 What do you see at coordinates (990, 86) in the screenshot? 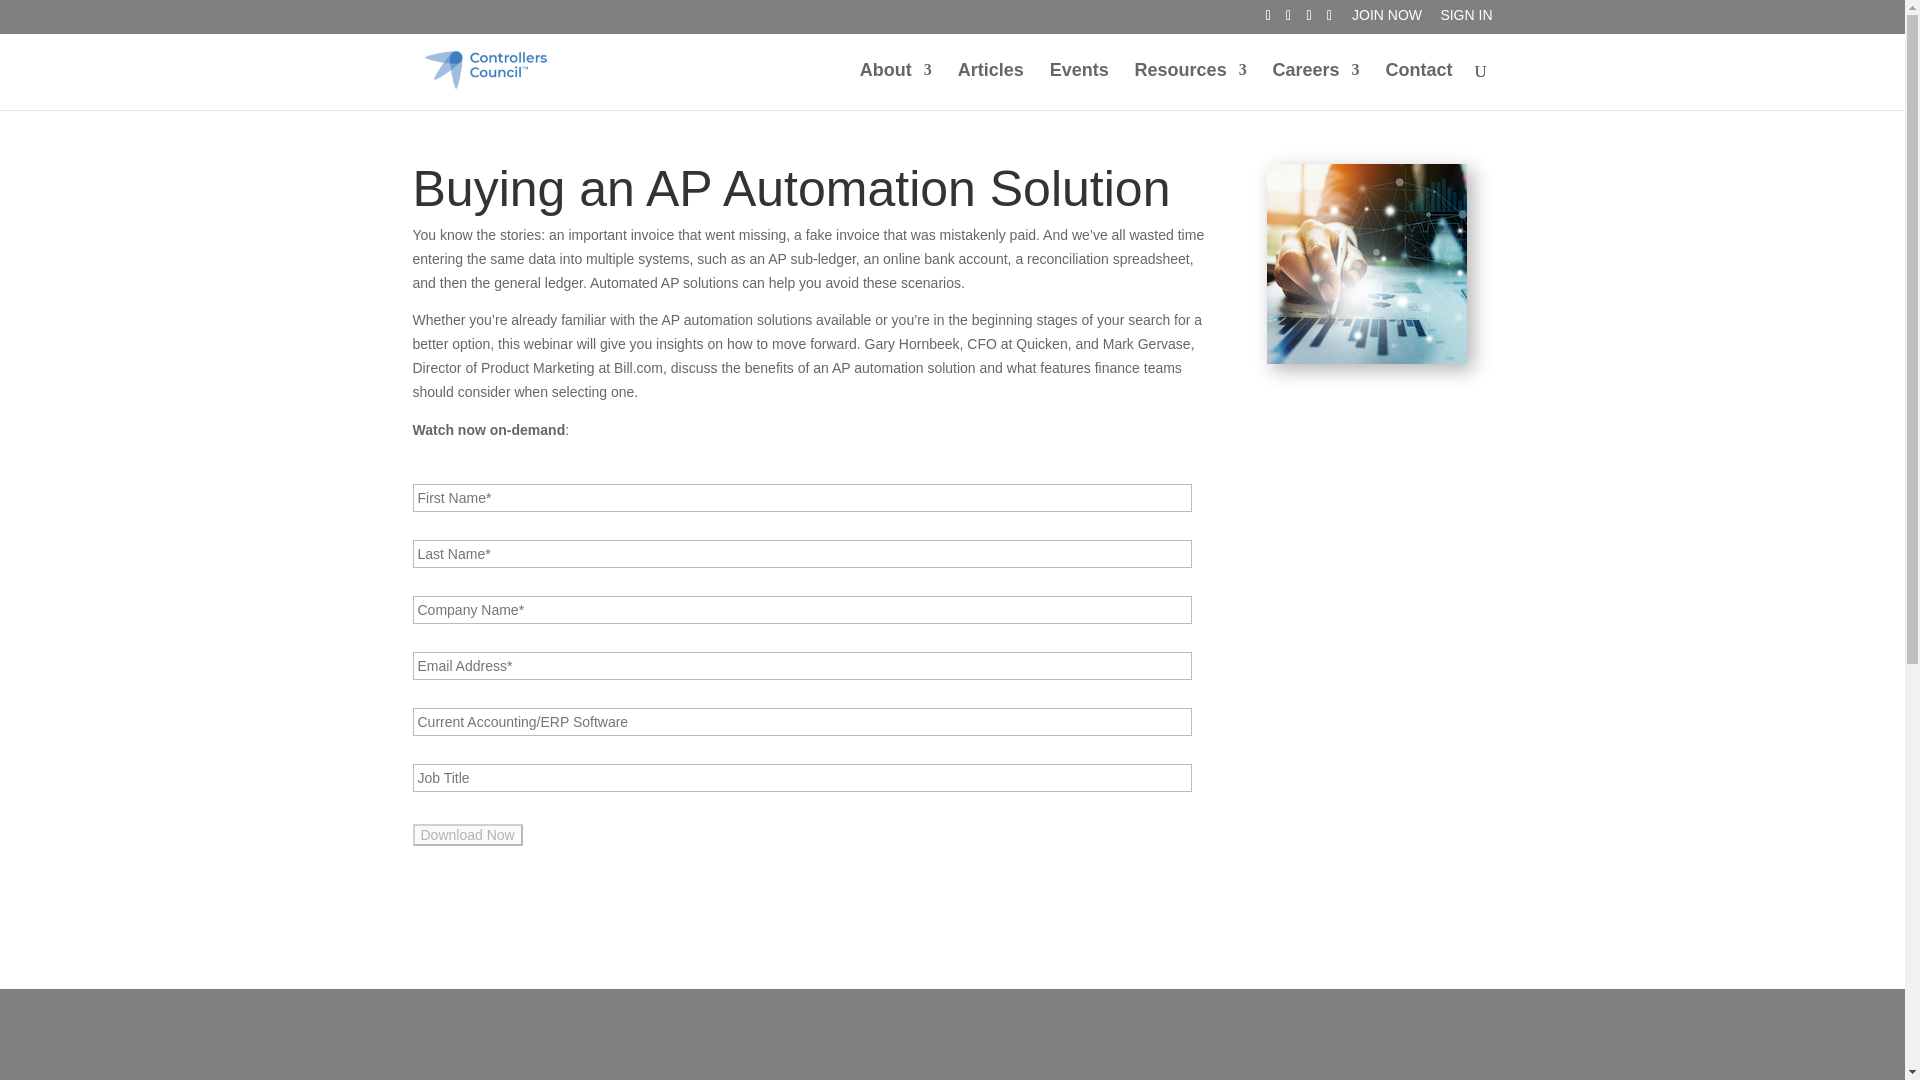
I see `Articles` at bounding box center [990, 86].